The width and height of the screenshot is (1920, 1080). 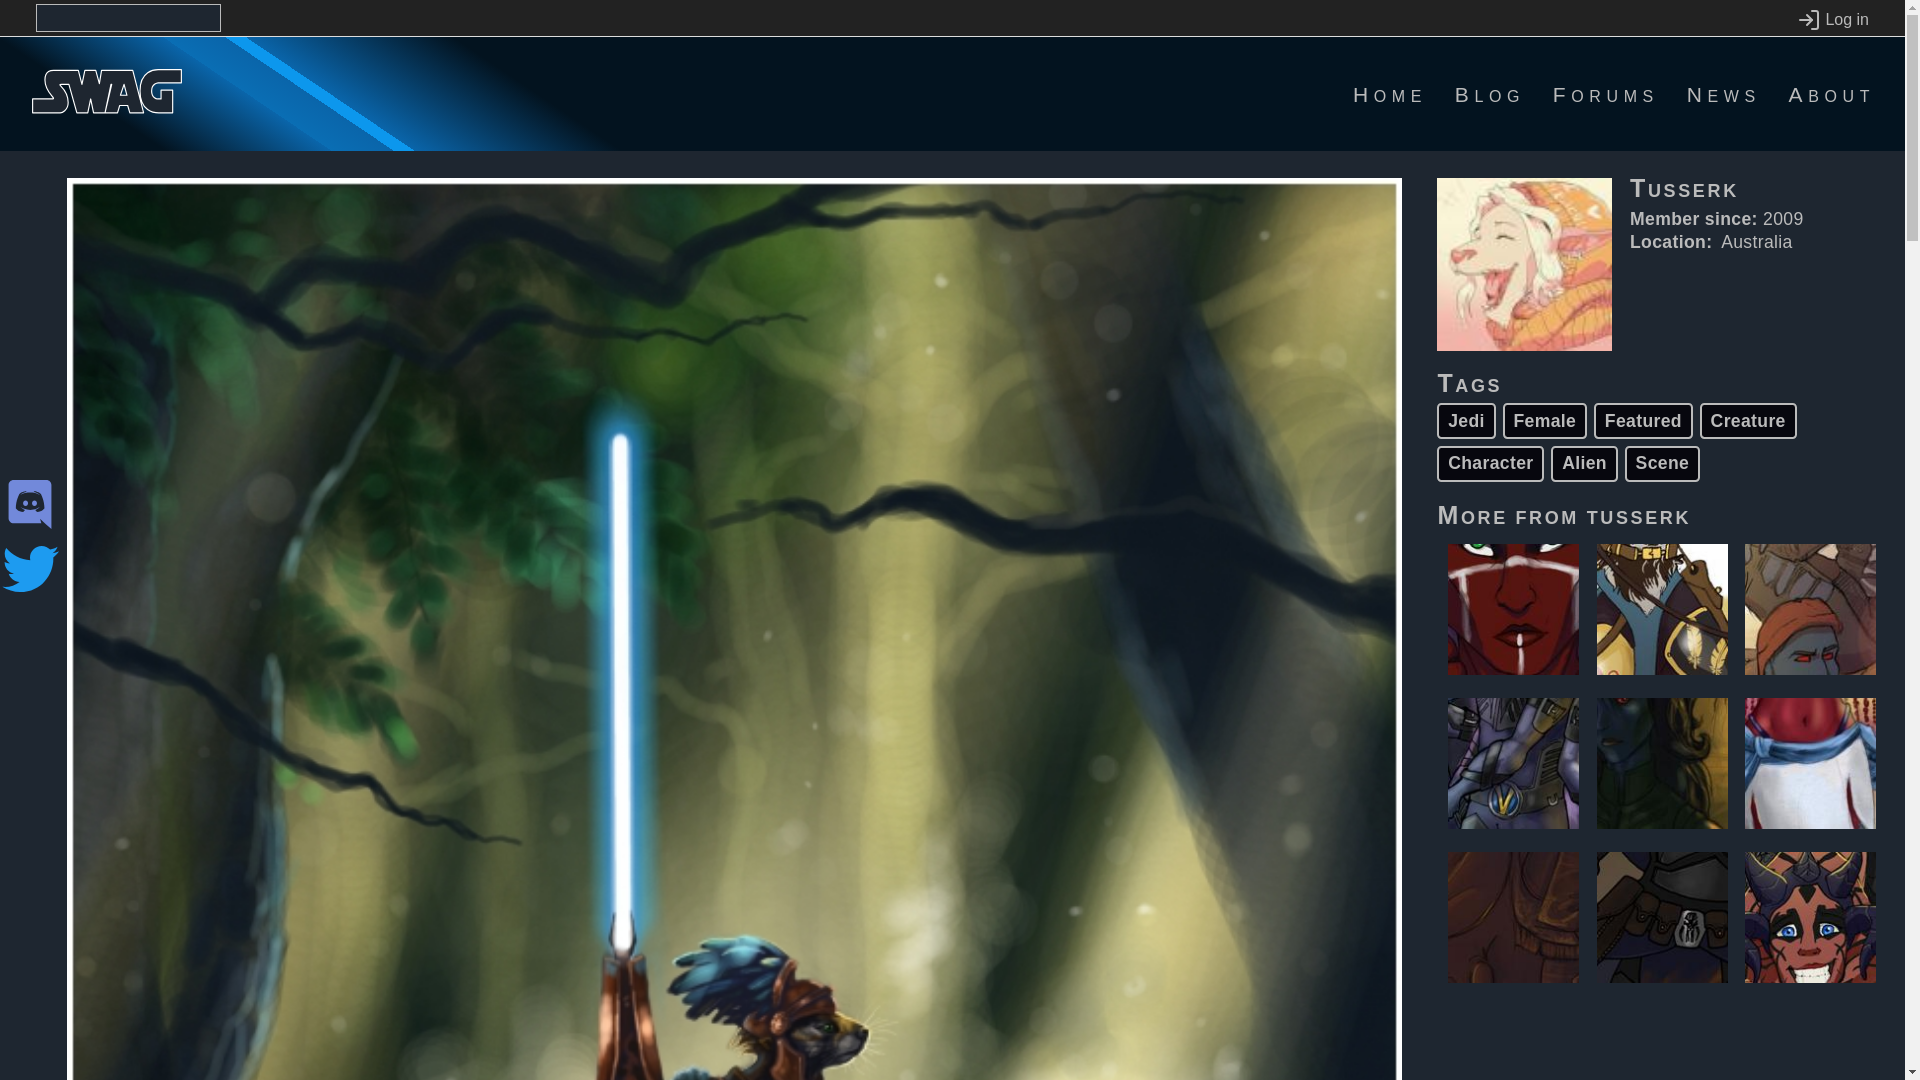 What do you see at coordinates (1390, 94) in the screenshot?
I see `Home` at bounding box center [1390, 94].